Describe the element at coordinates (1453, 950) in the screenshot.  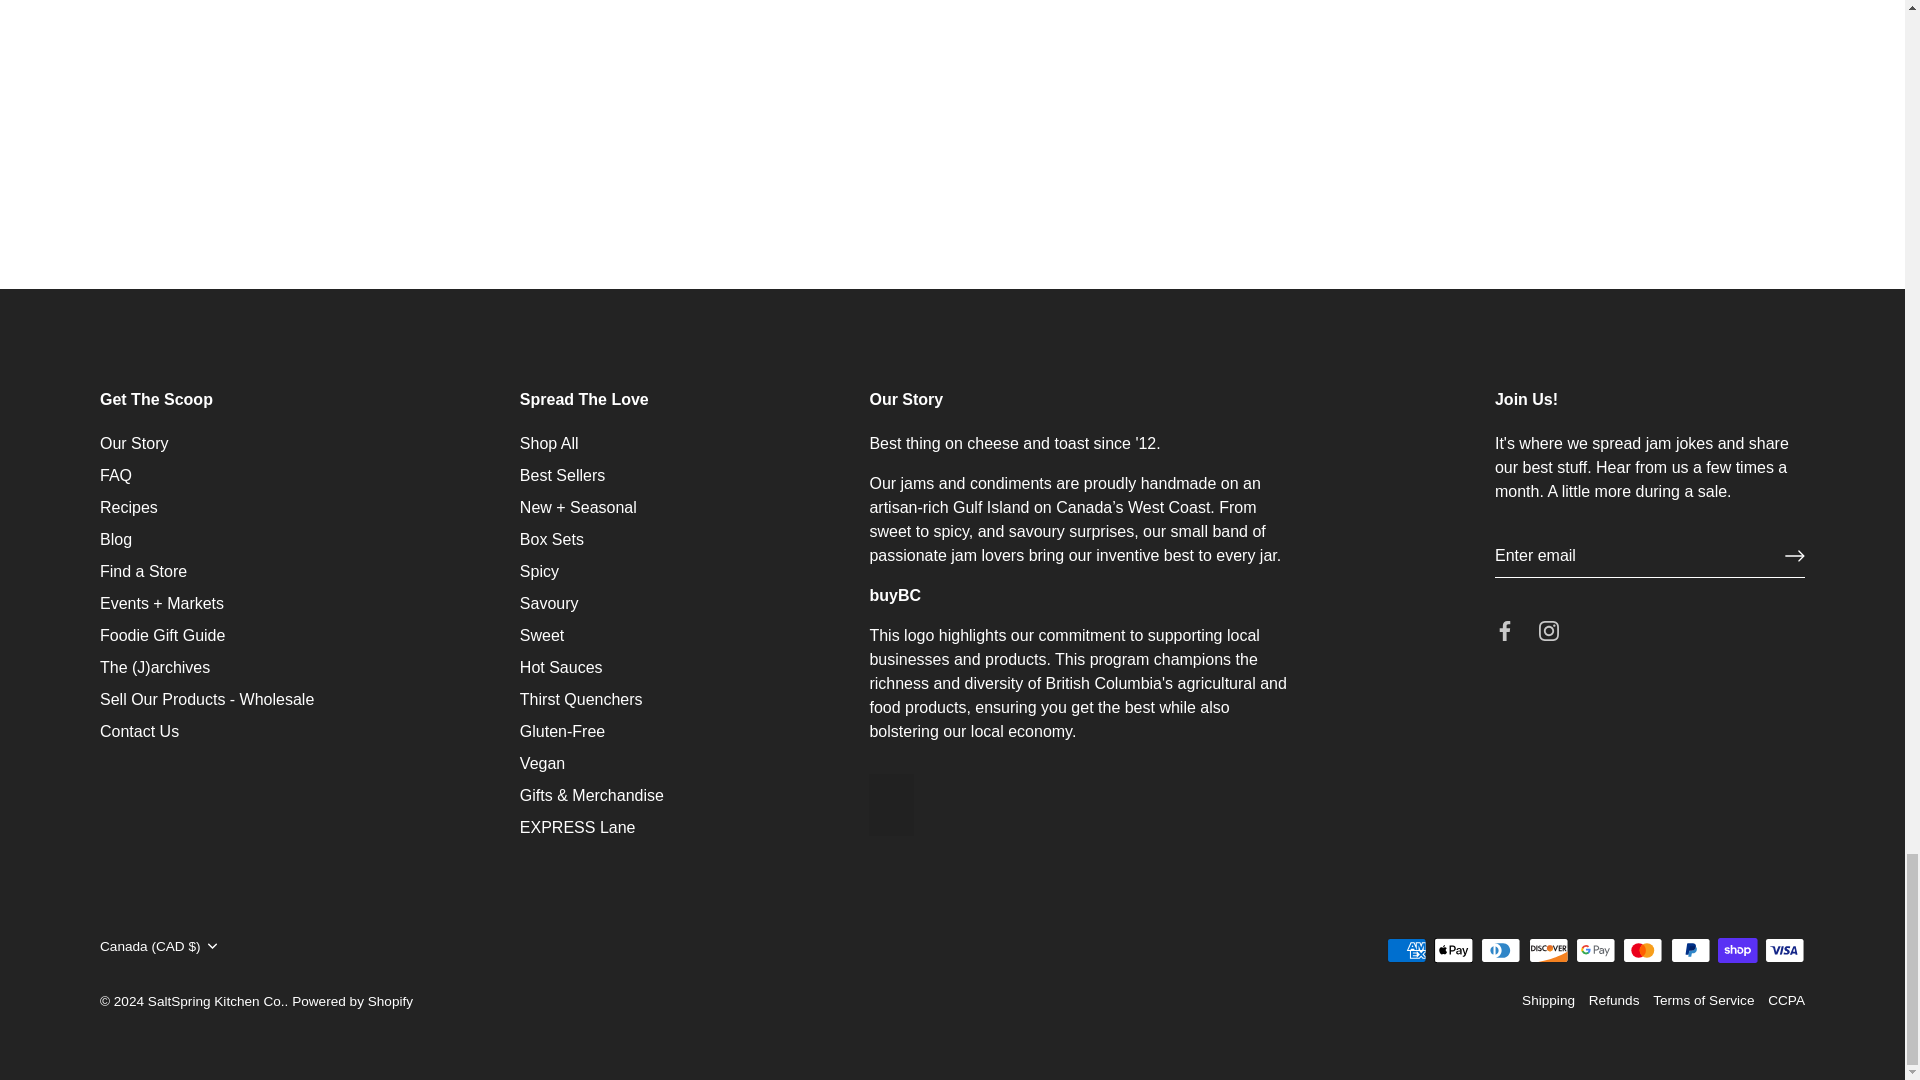
I see `Apple Pay` at that location.